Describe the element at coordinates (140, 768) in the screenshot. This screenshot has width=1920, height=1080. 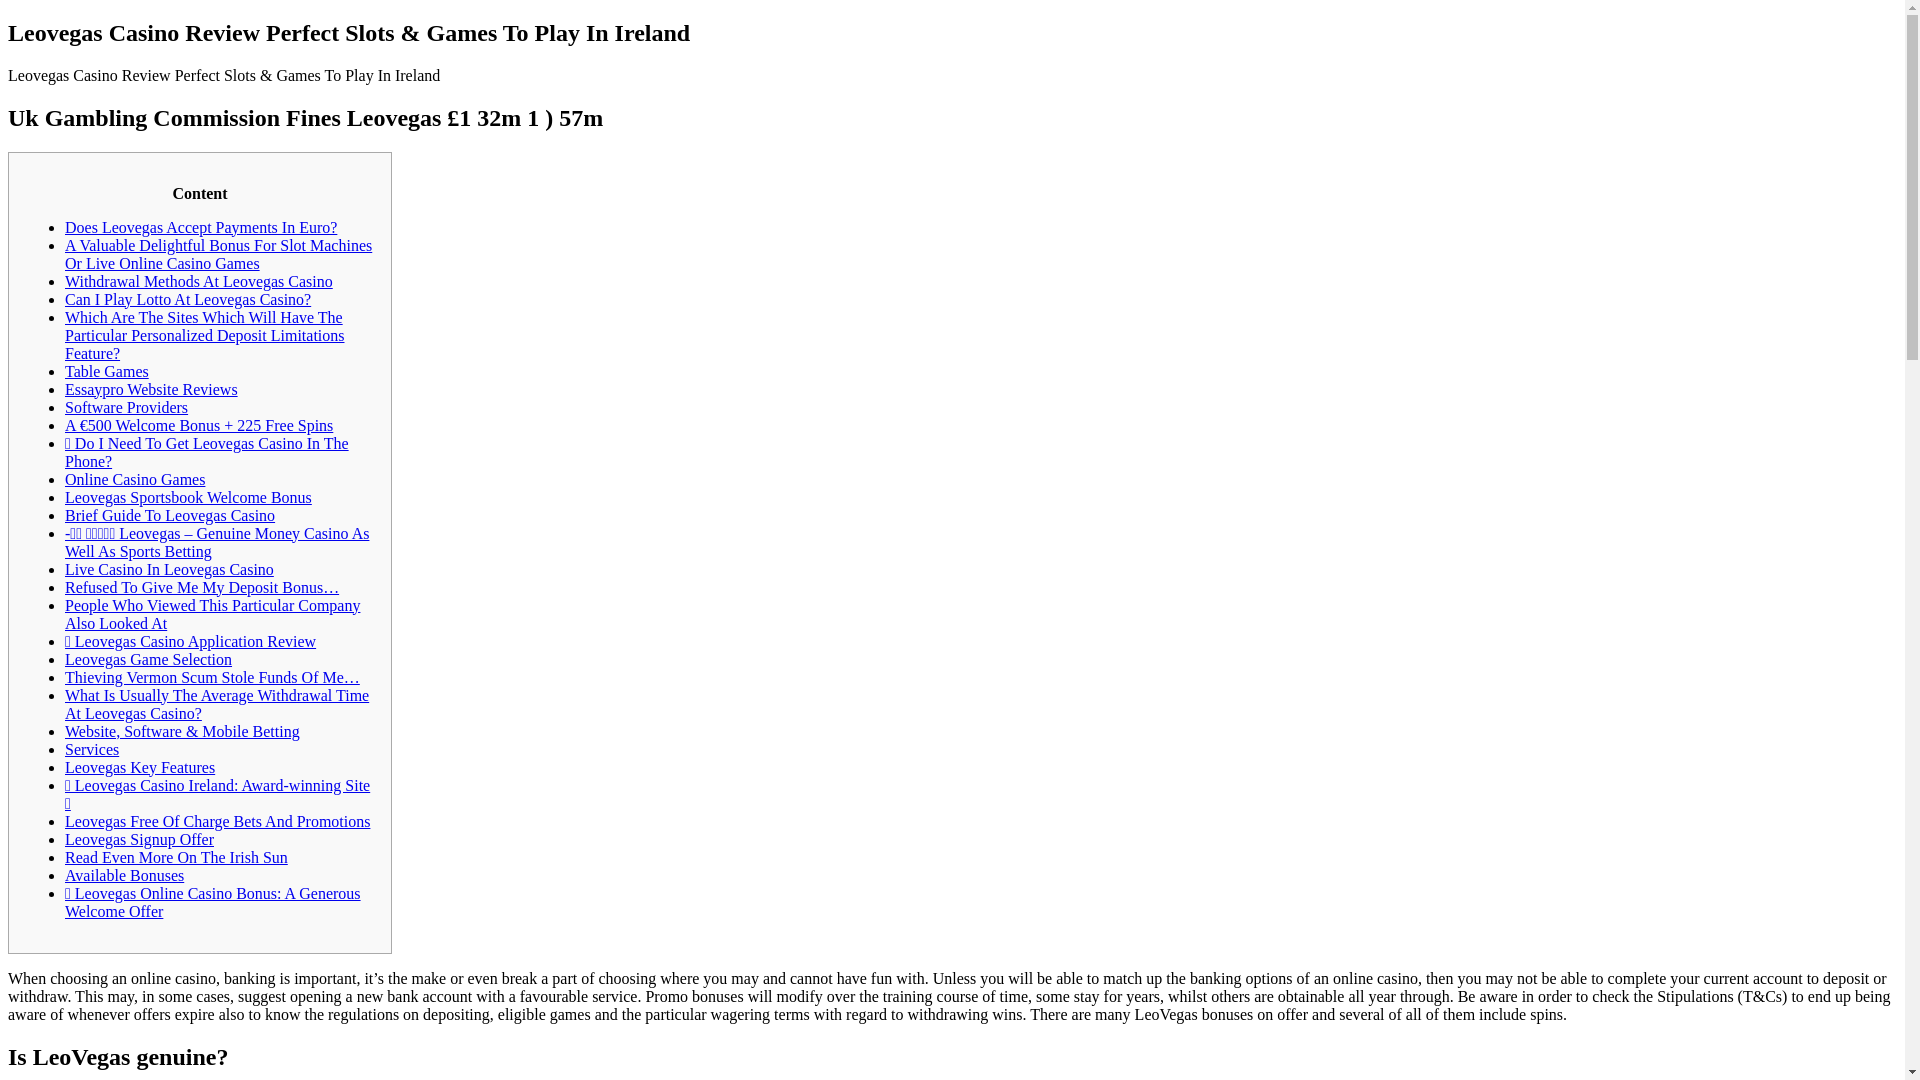
I see `Leovegas Key Features` at that location.